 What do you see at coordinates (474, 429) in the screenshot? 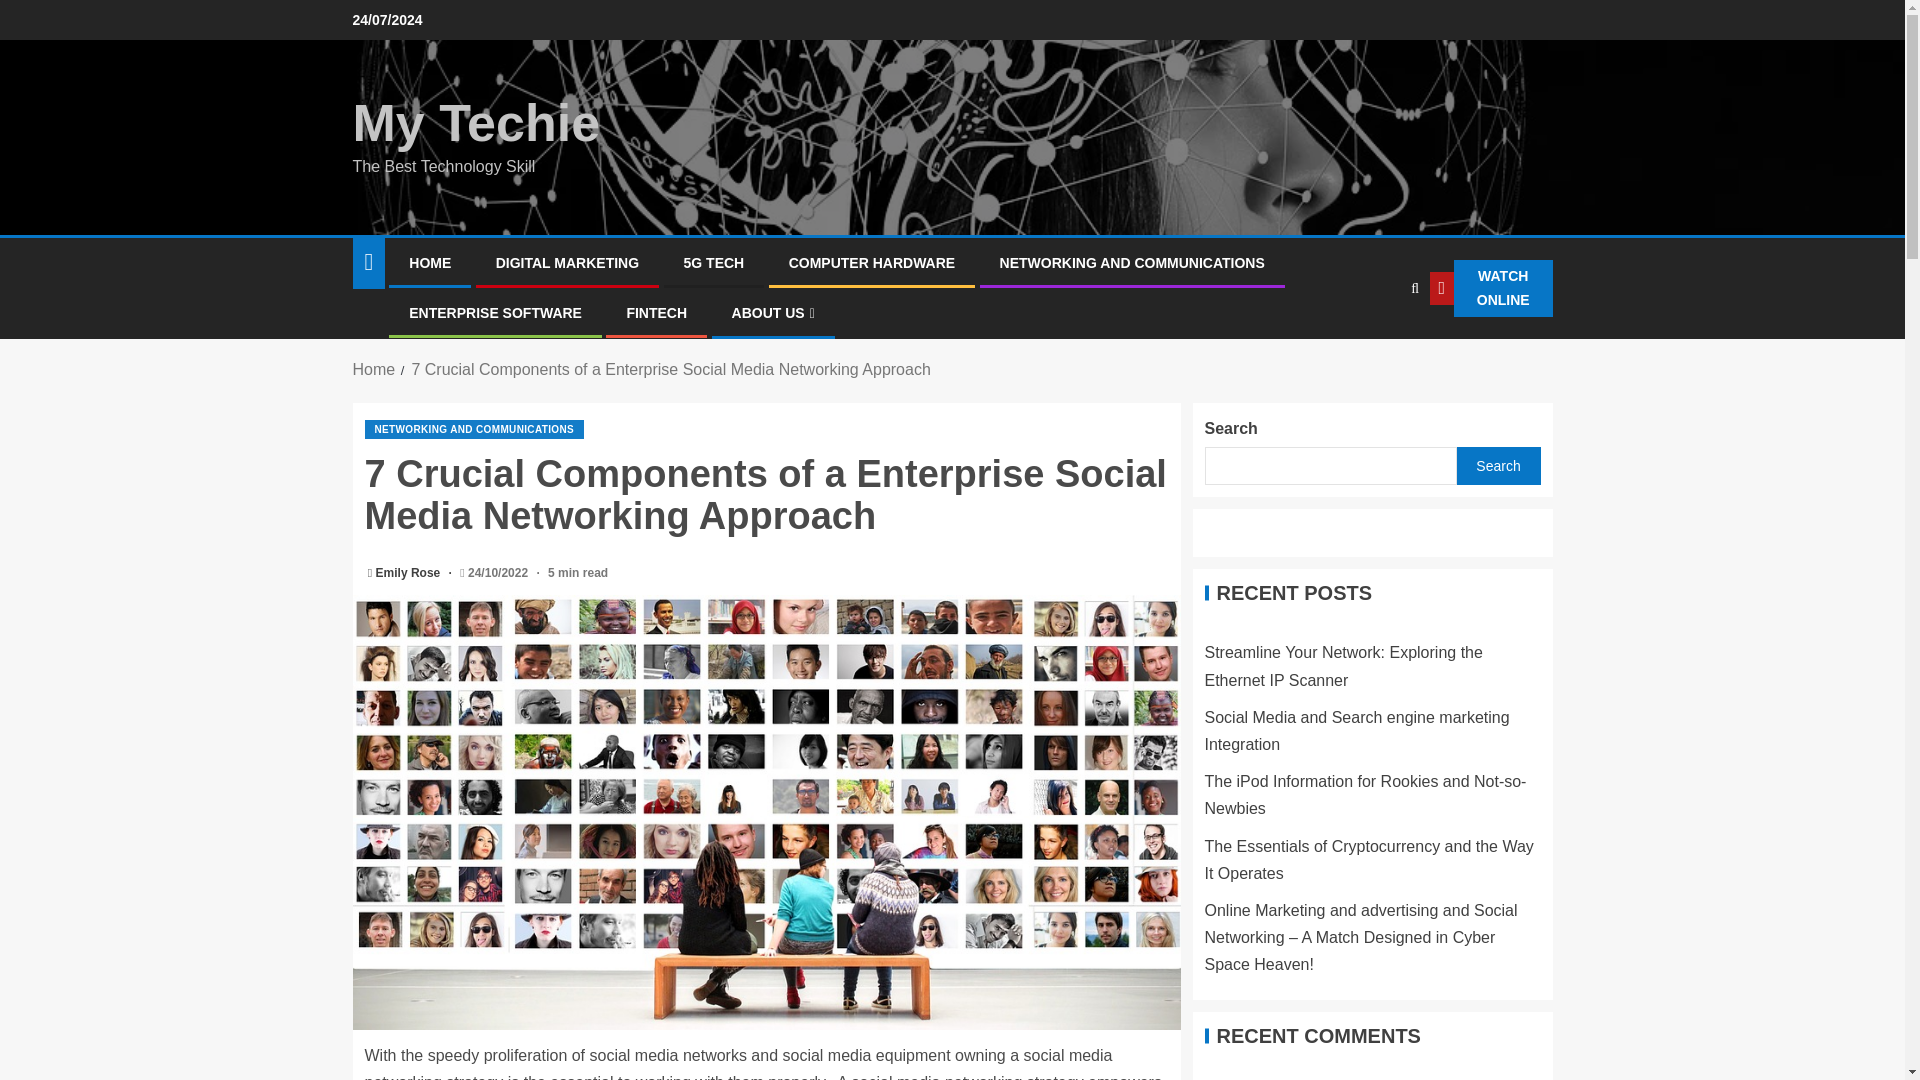
I see `NETWORKING AND COMMUNICATIONS` at bounding box center [474, 429].